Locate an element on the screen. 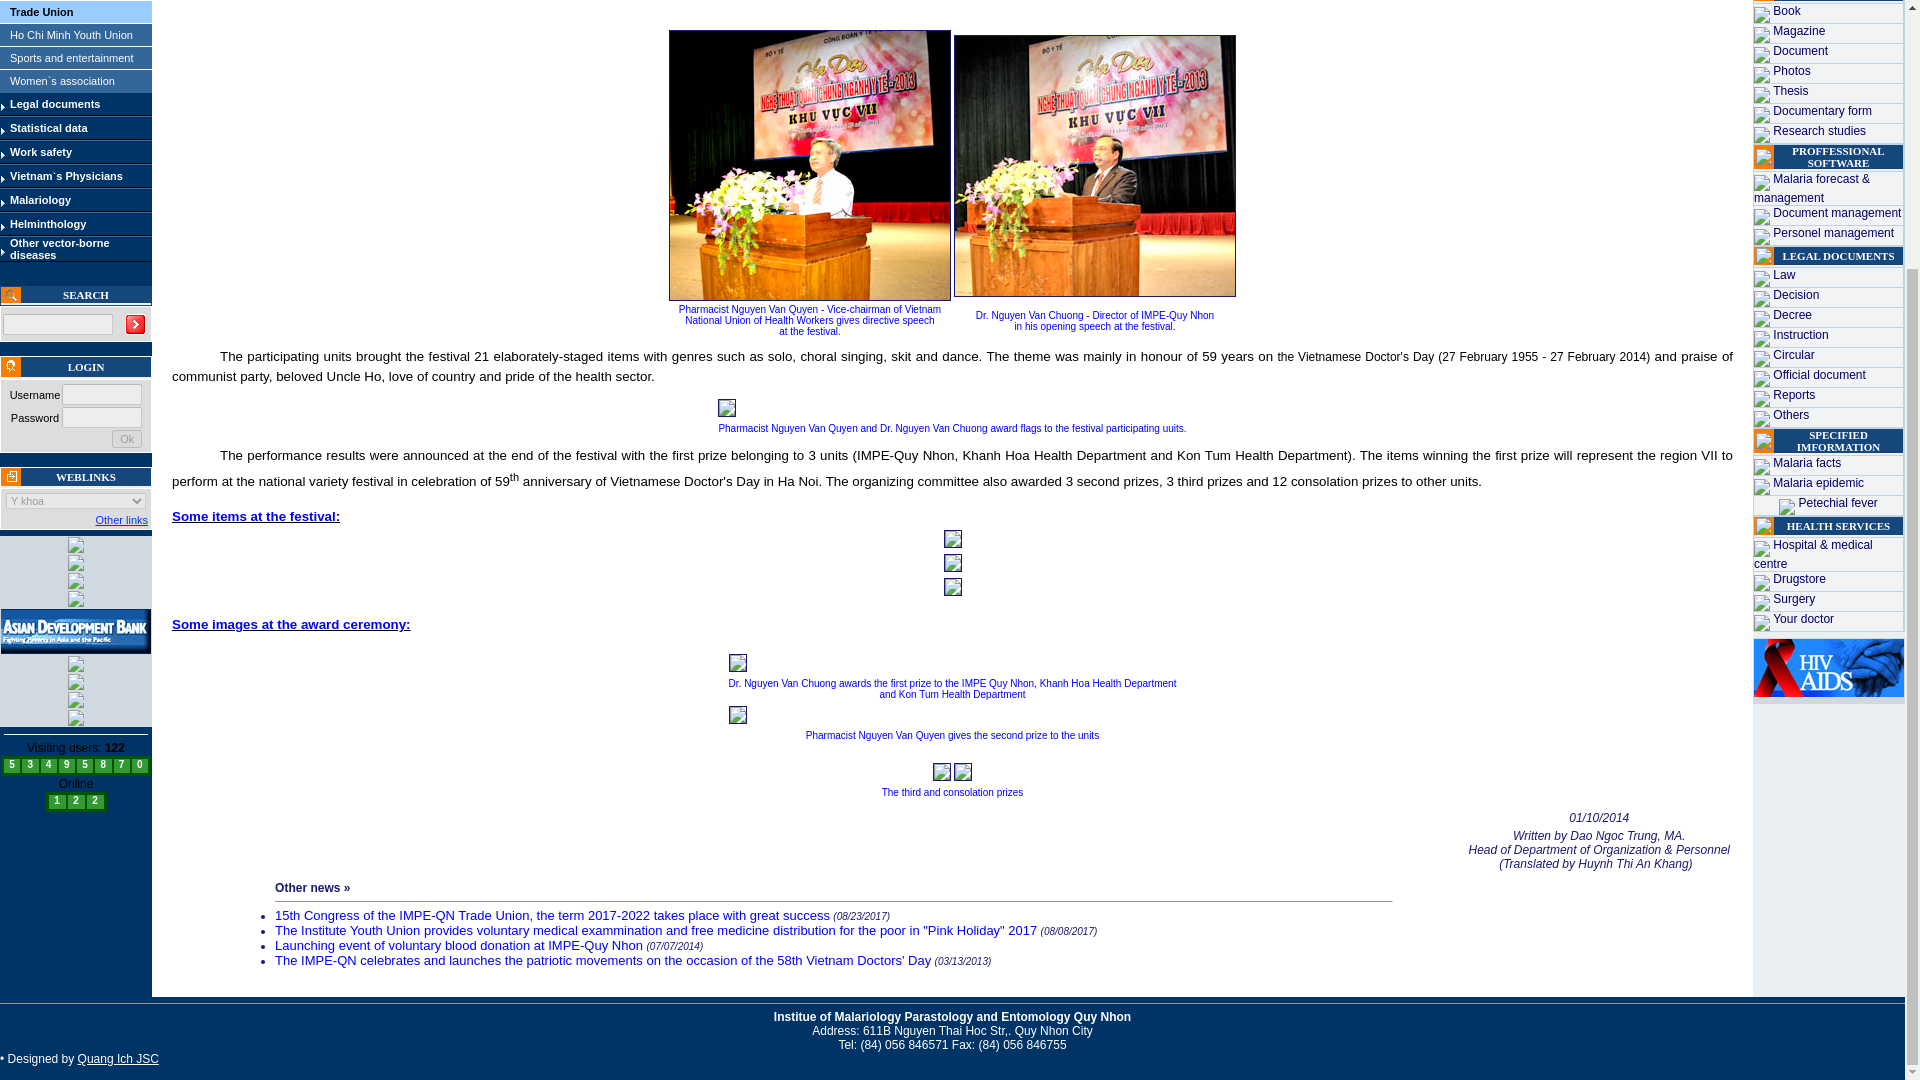  WEBLINKS is located at coordinates (85, 476).